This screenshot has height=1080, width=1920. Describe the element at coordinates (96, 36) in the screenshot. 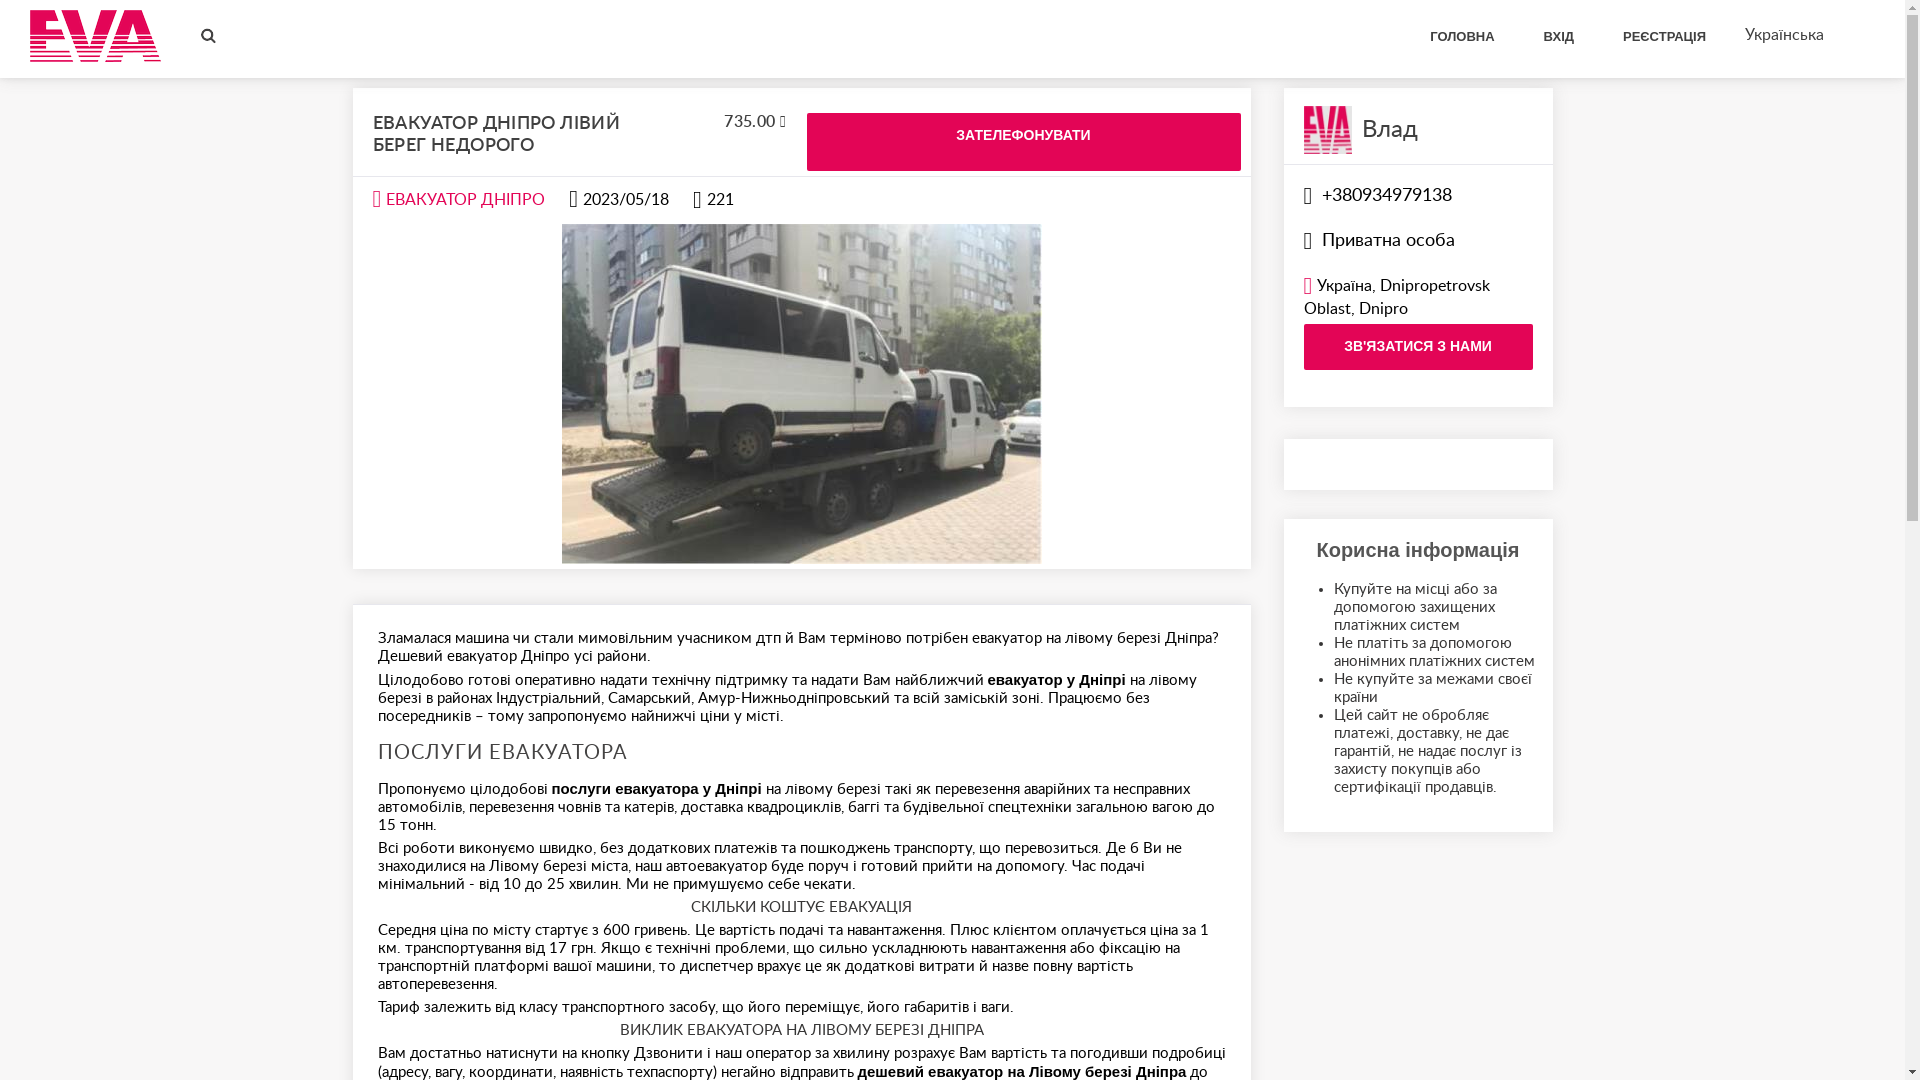

I see `eva` at that location.